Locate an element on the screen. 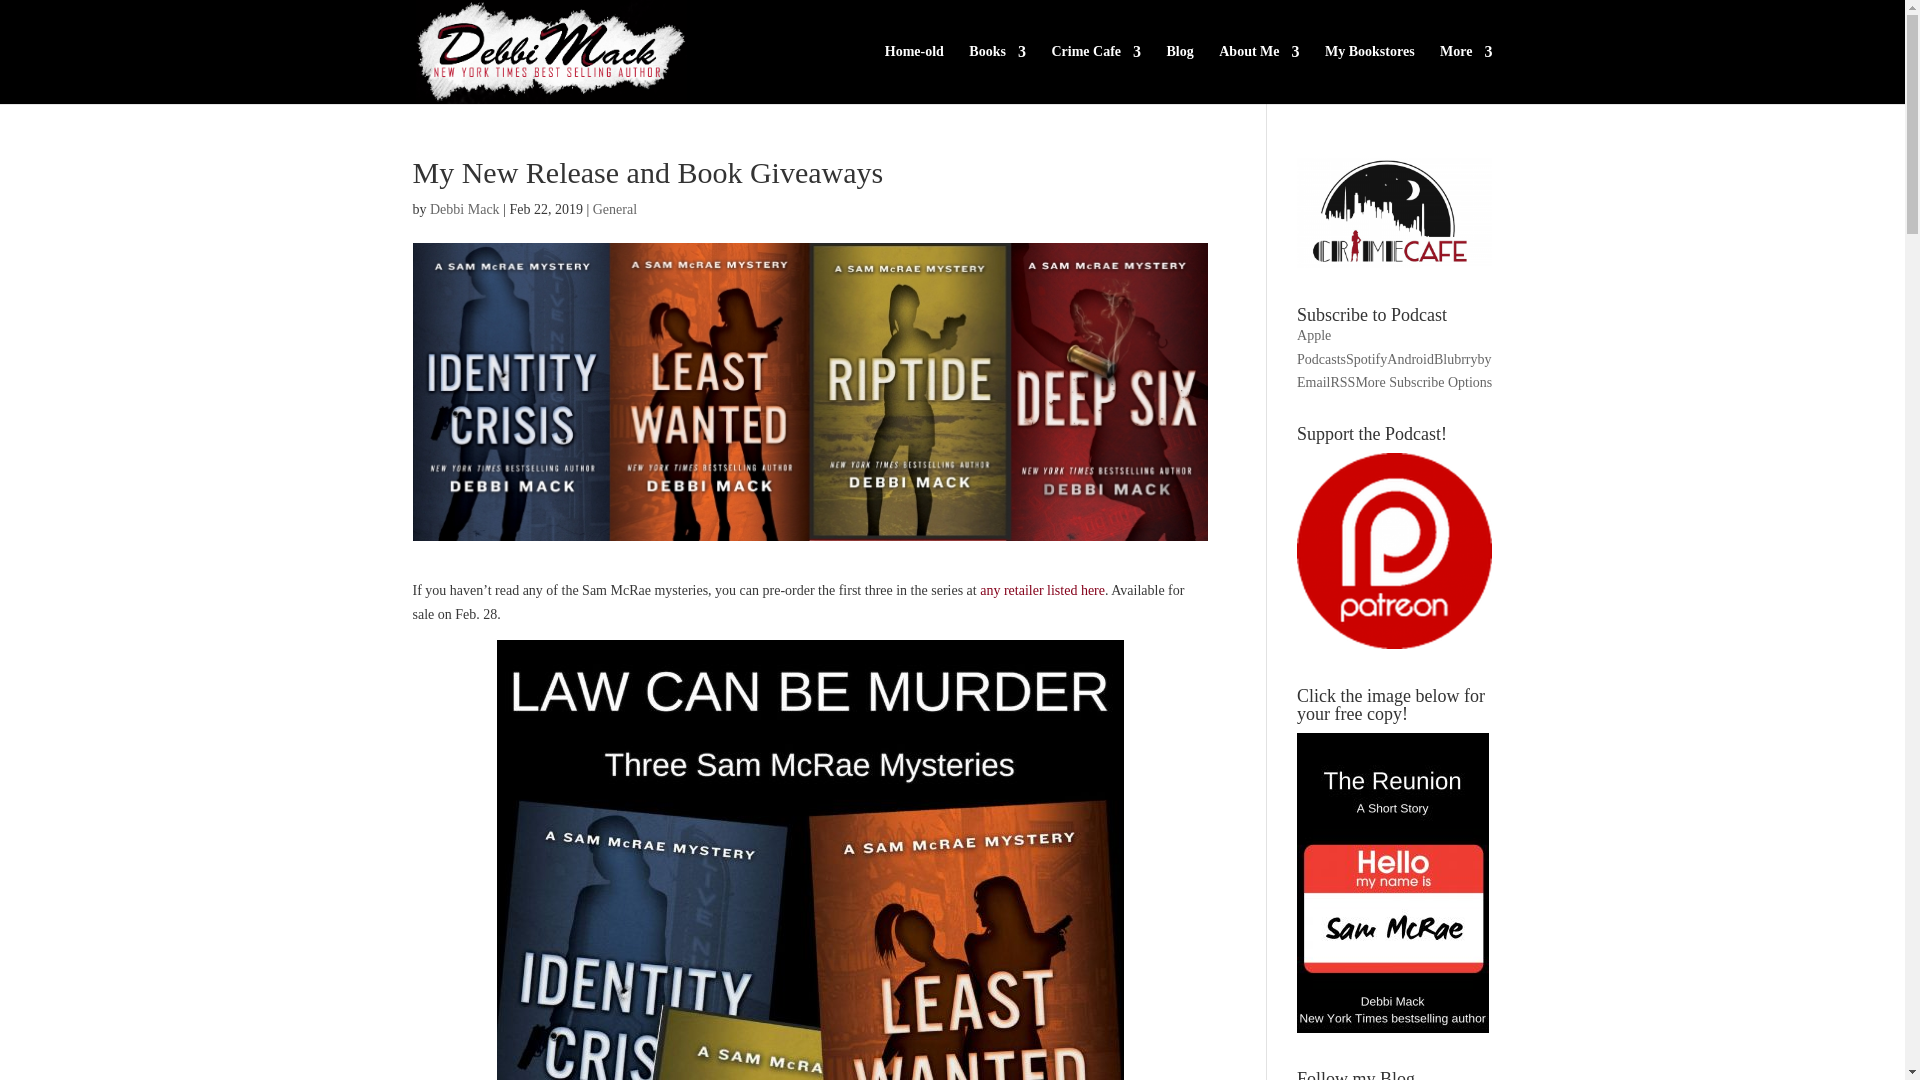 The image size is (1920, 1080). Subscribe on Blubrry is located at coordinates (1456, 360).